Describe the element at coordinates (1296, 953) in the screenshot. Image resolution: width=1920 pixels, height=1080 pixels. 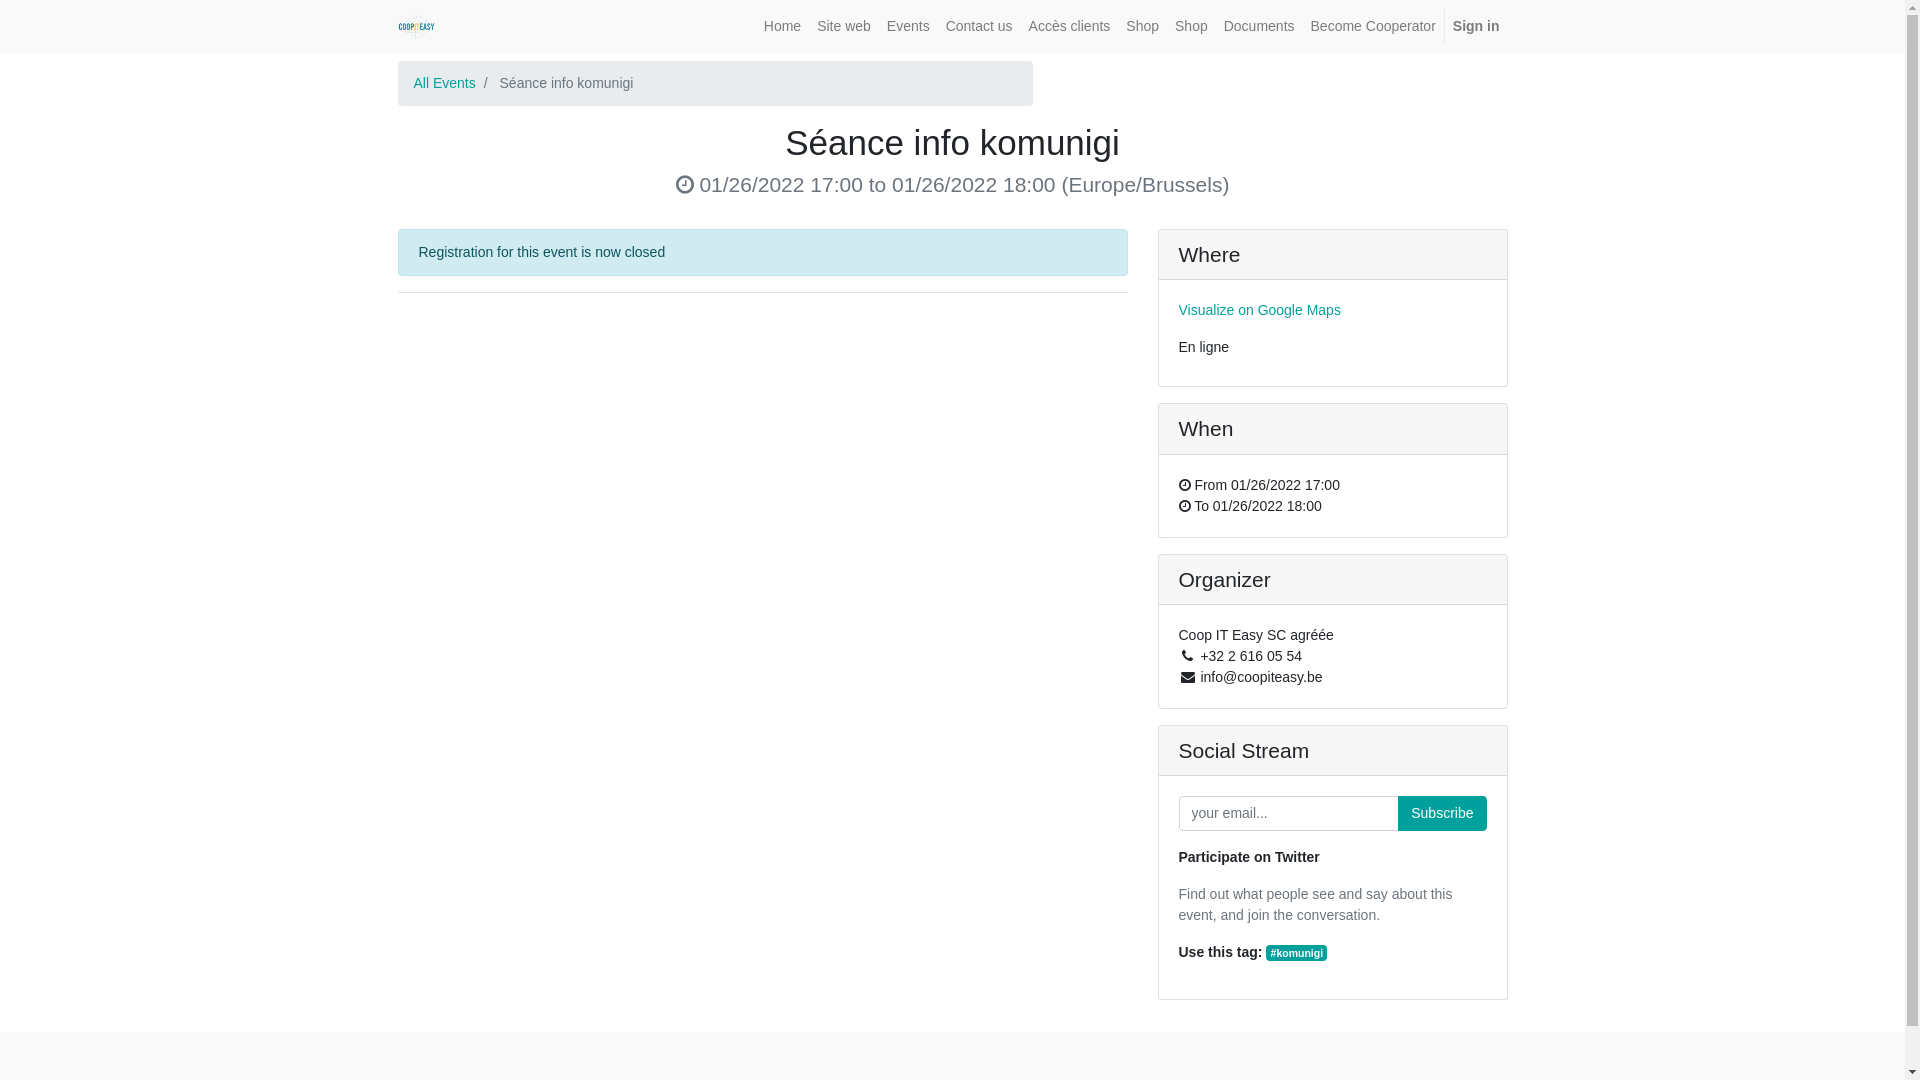
I see `#komunigi` at that location.